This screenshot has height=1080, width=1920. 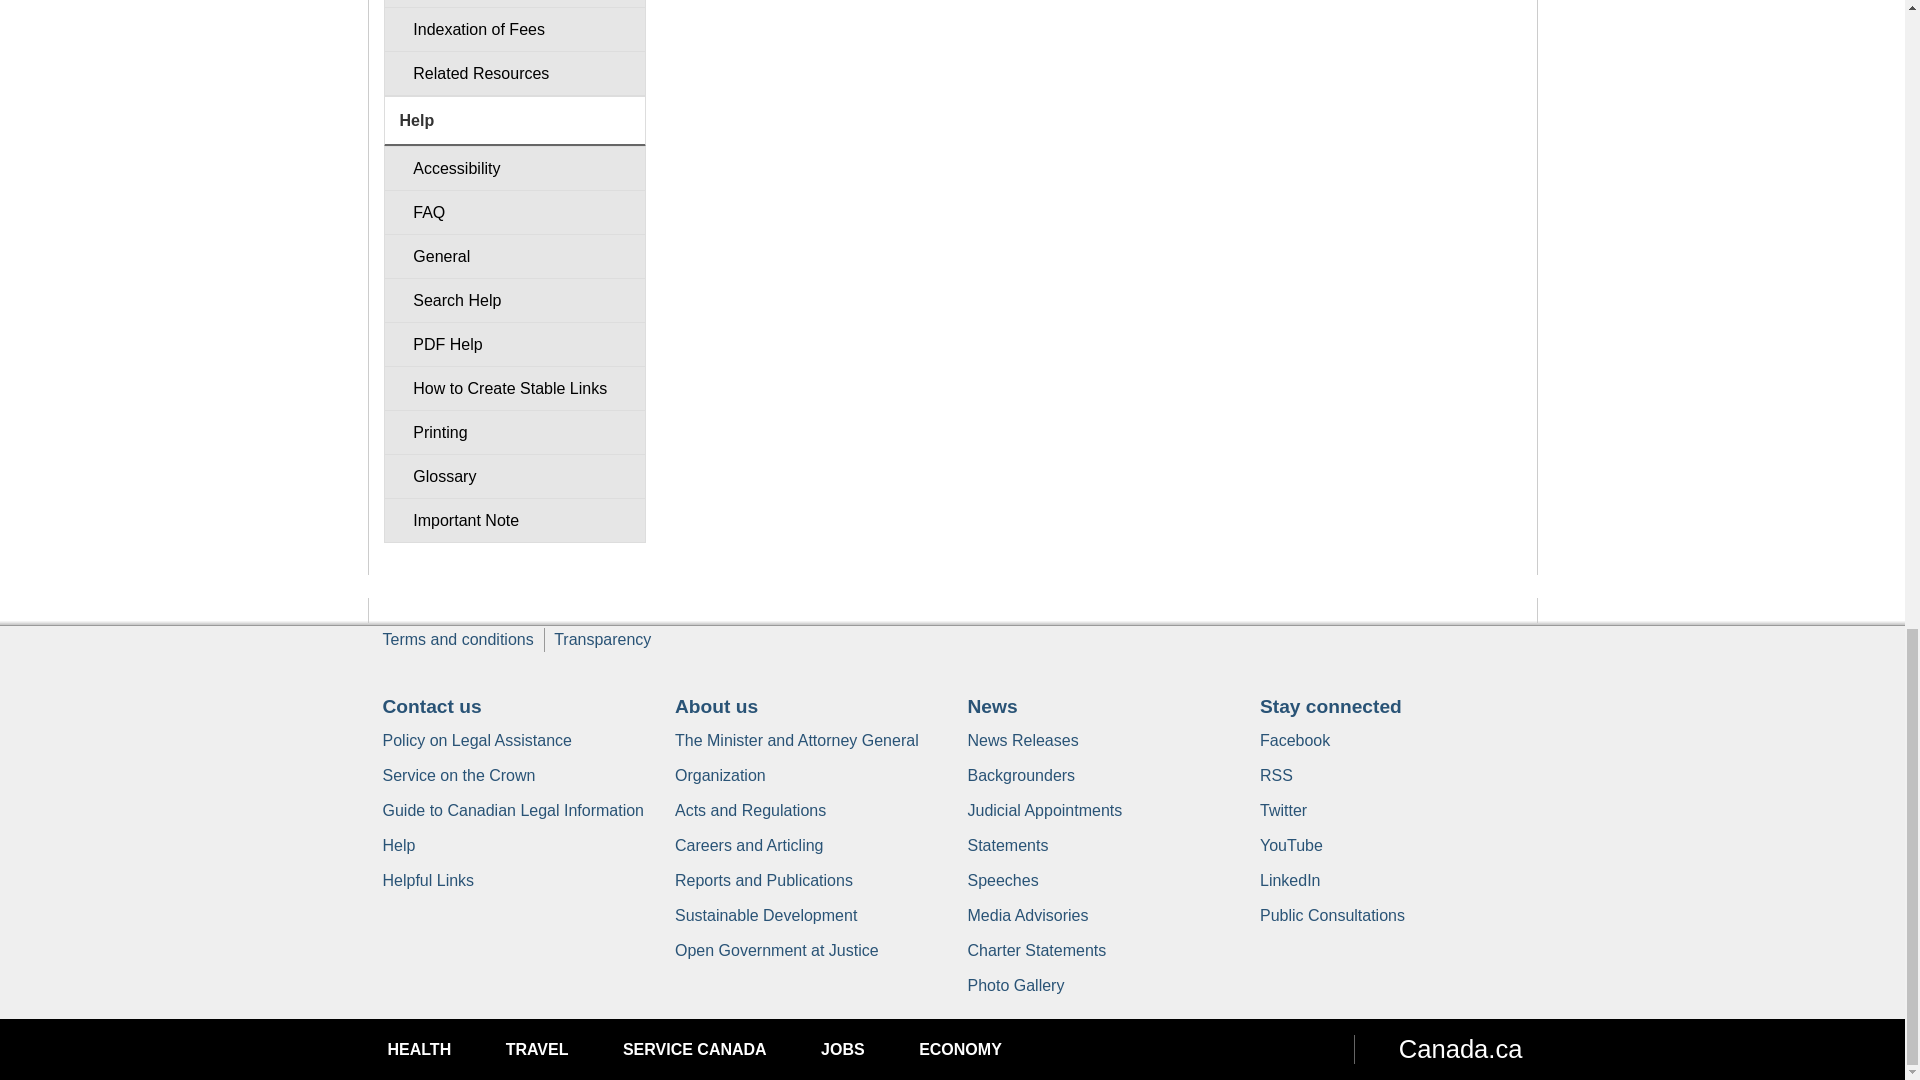 What do you see at coordinates (514, 73) in the screenshot?
I see `Related Resources` at bounding box center [514, 73].